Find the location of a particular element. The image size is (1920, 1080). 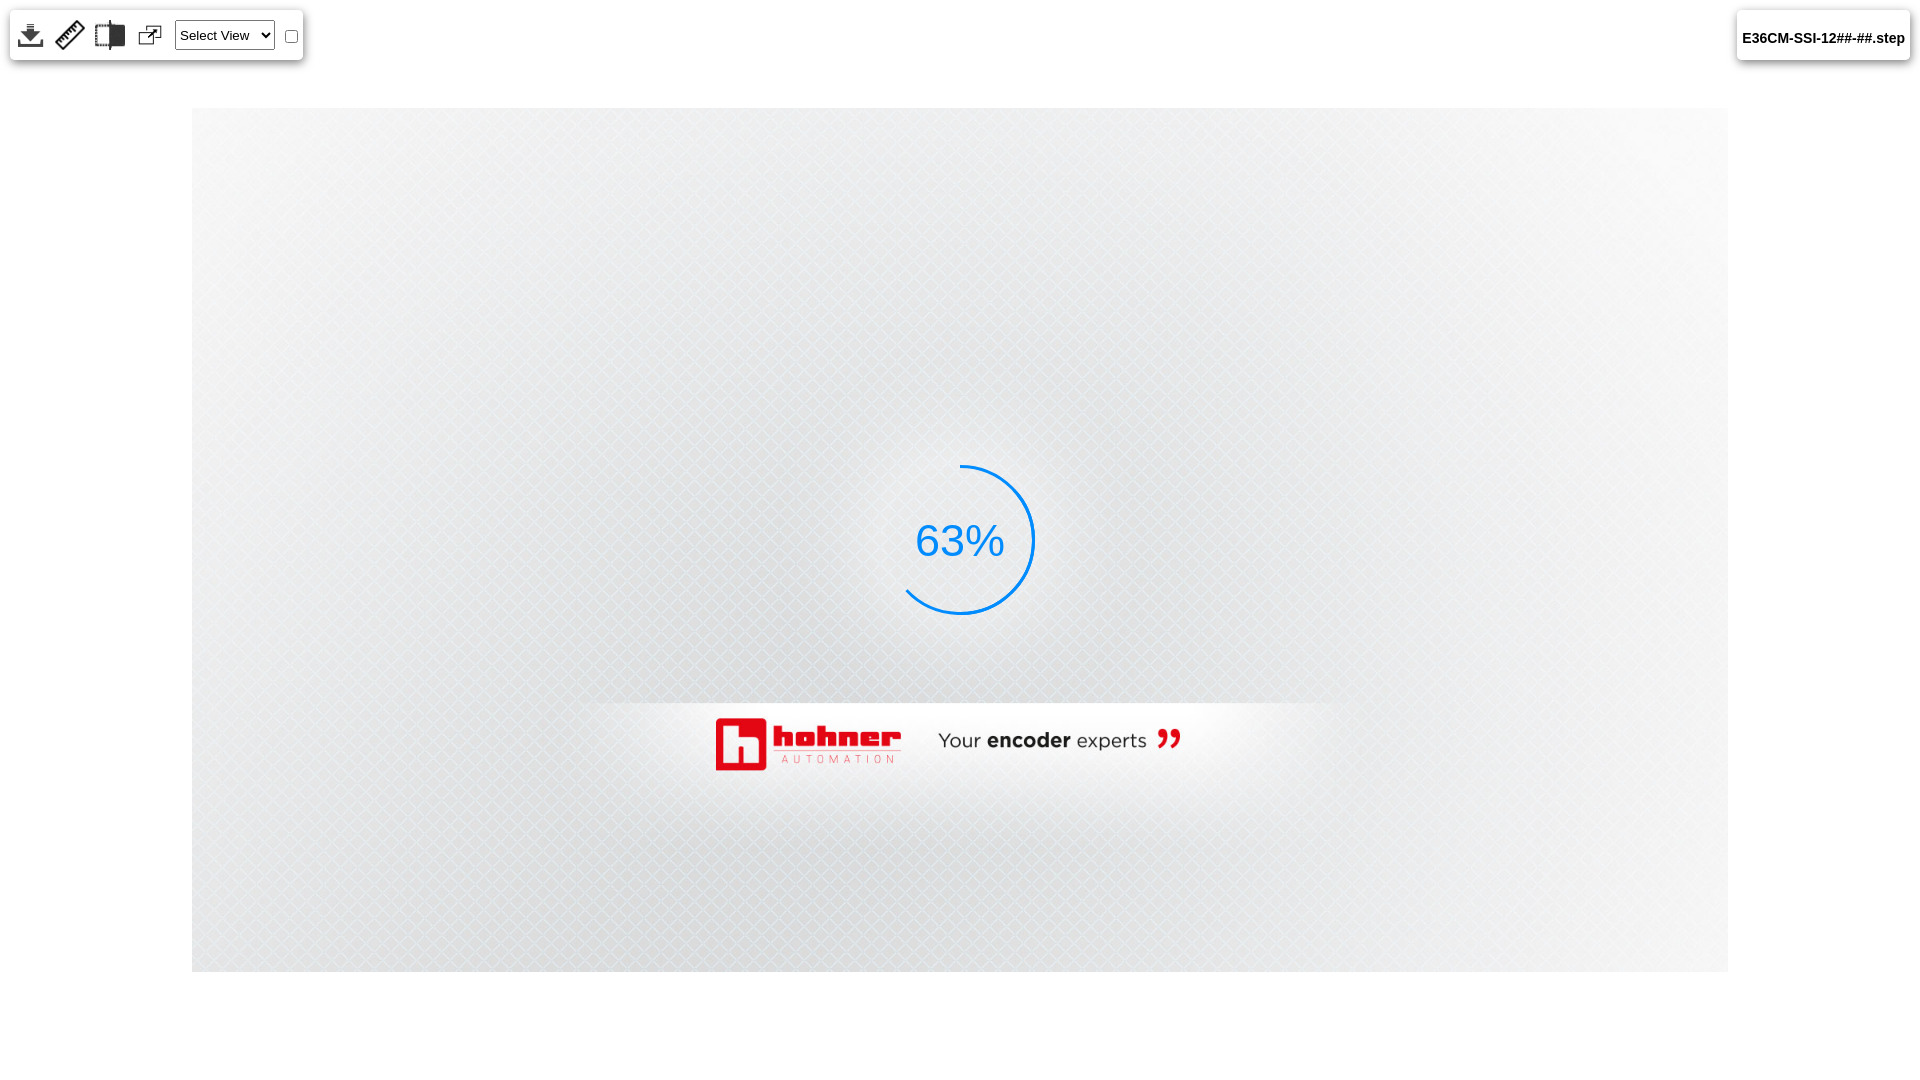

Show/Hide section options is located at coordinates (110, 35).